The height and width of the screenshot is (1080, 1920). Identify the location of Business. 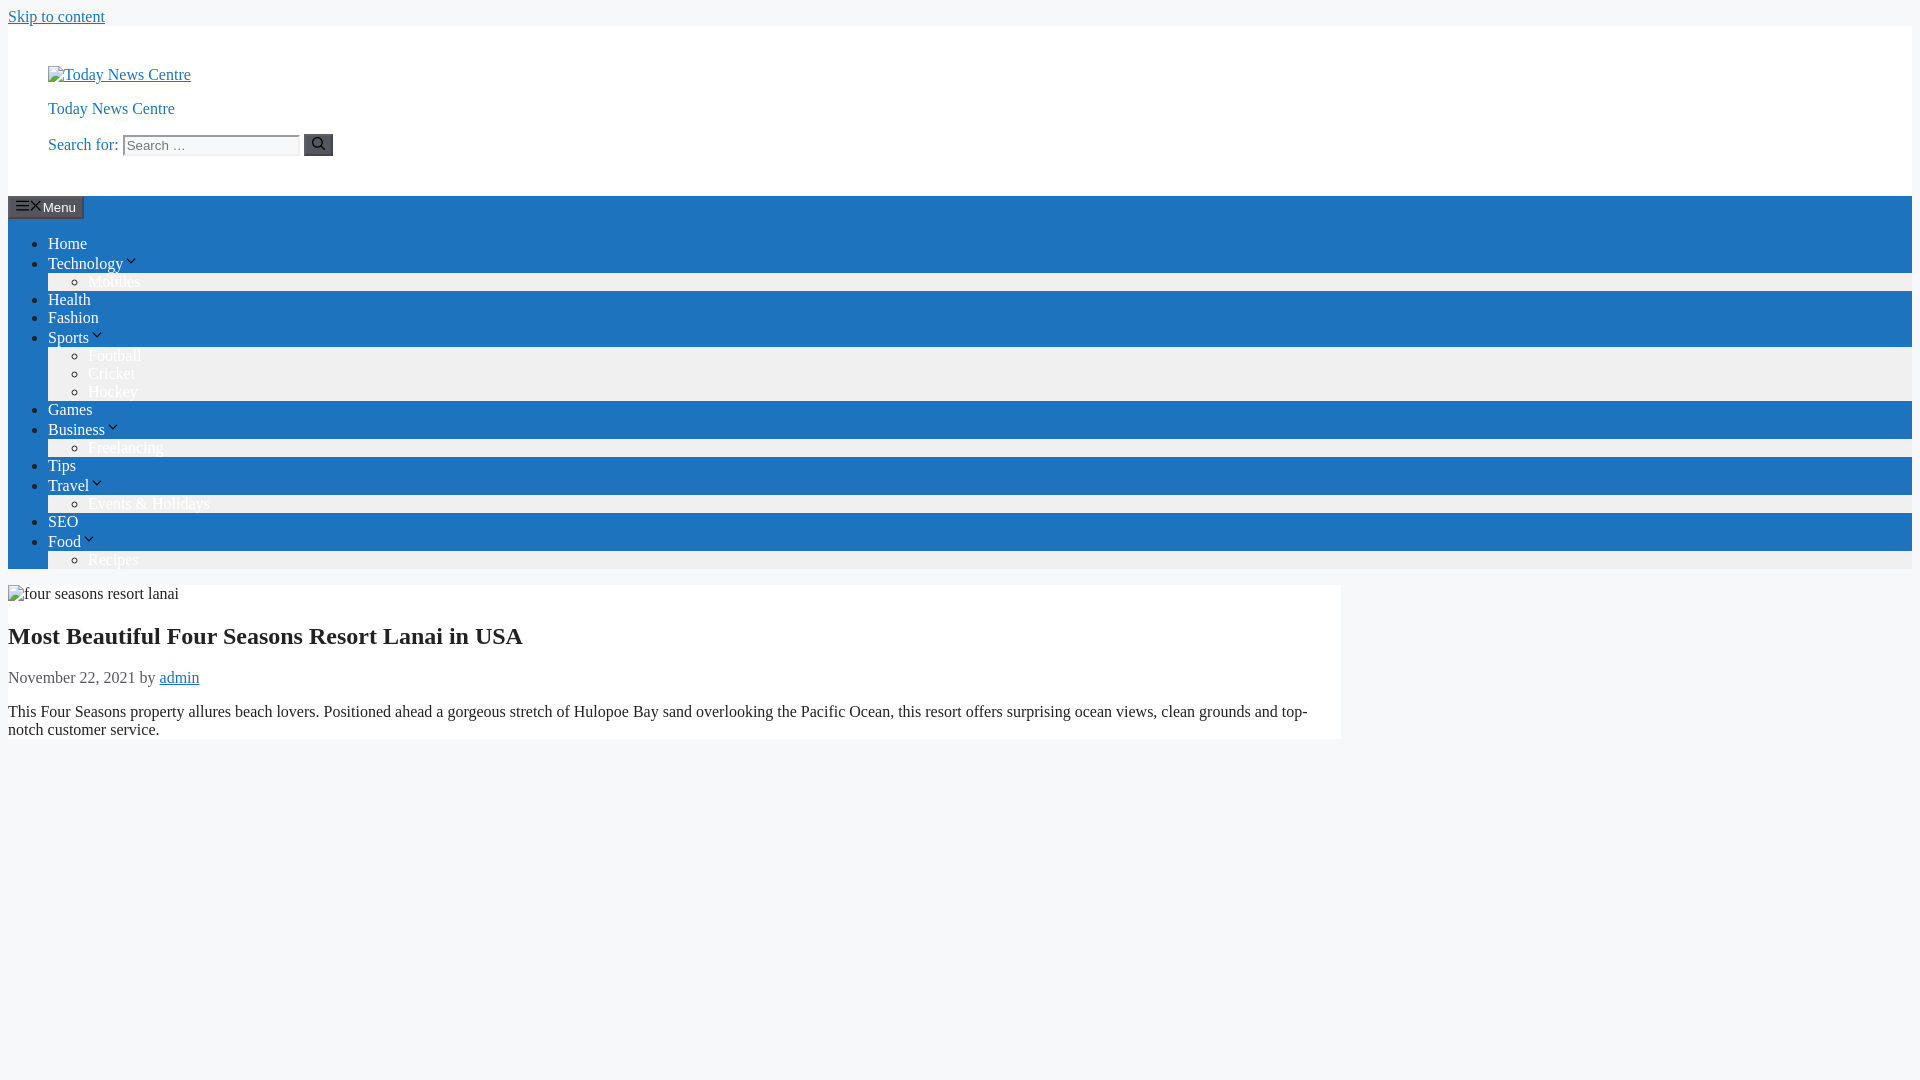
(84, 487).